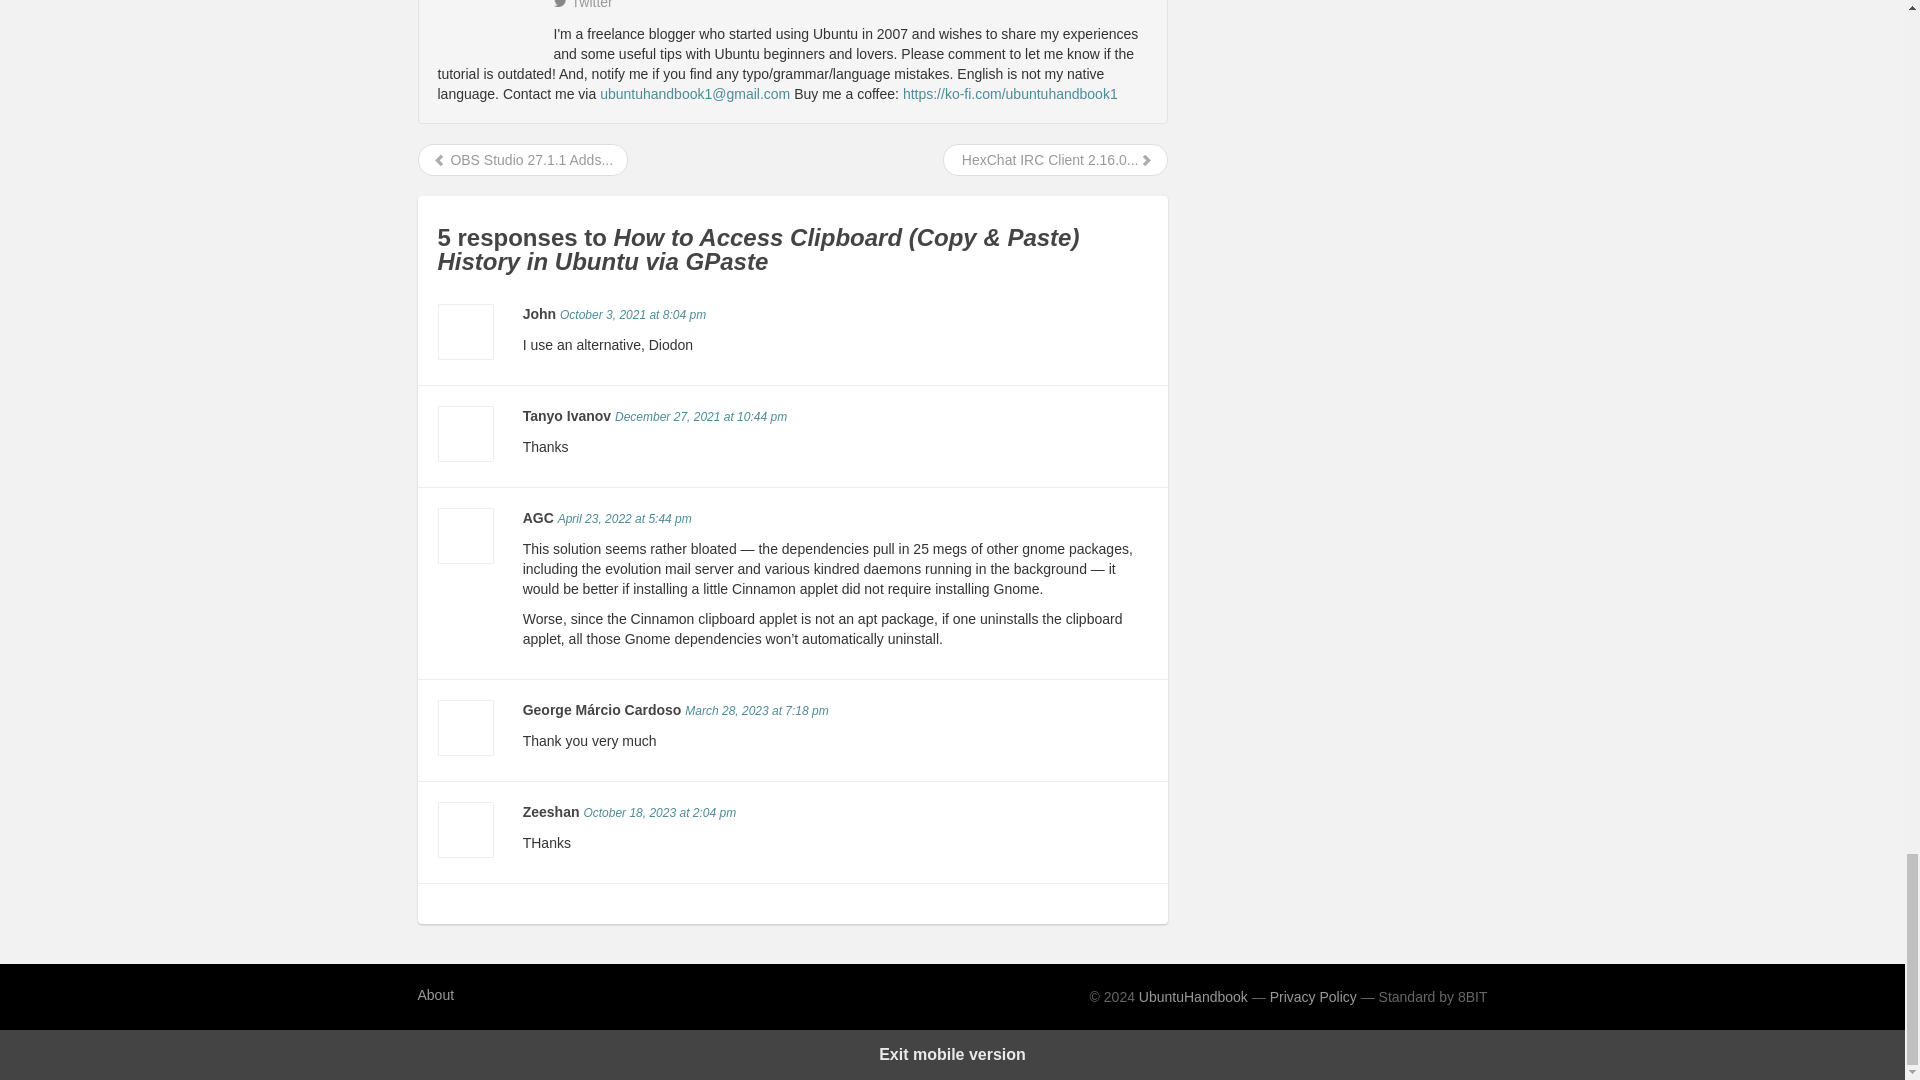 The height and width of the screenshot is (1080, 1920). What do you see at coordinates (756, 711) in the screenshot?
I see `Permalink` at bounding box center [756, 711].